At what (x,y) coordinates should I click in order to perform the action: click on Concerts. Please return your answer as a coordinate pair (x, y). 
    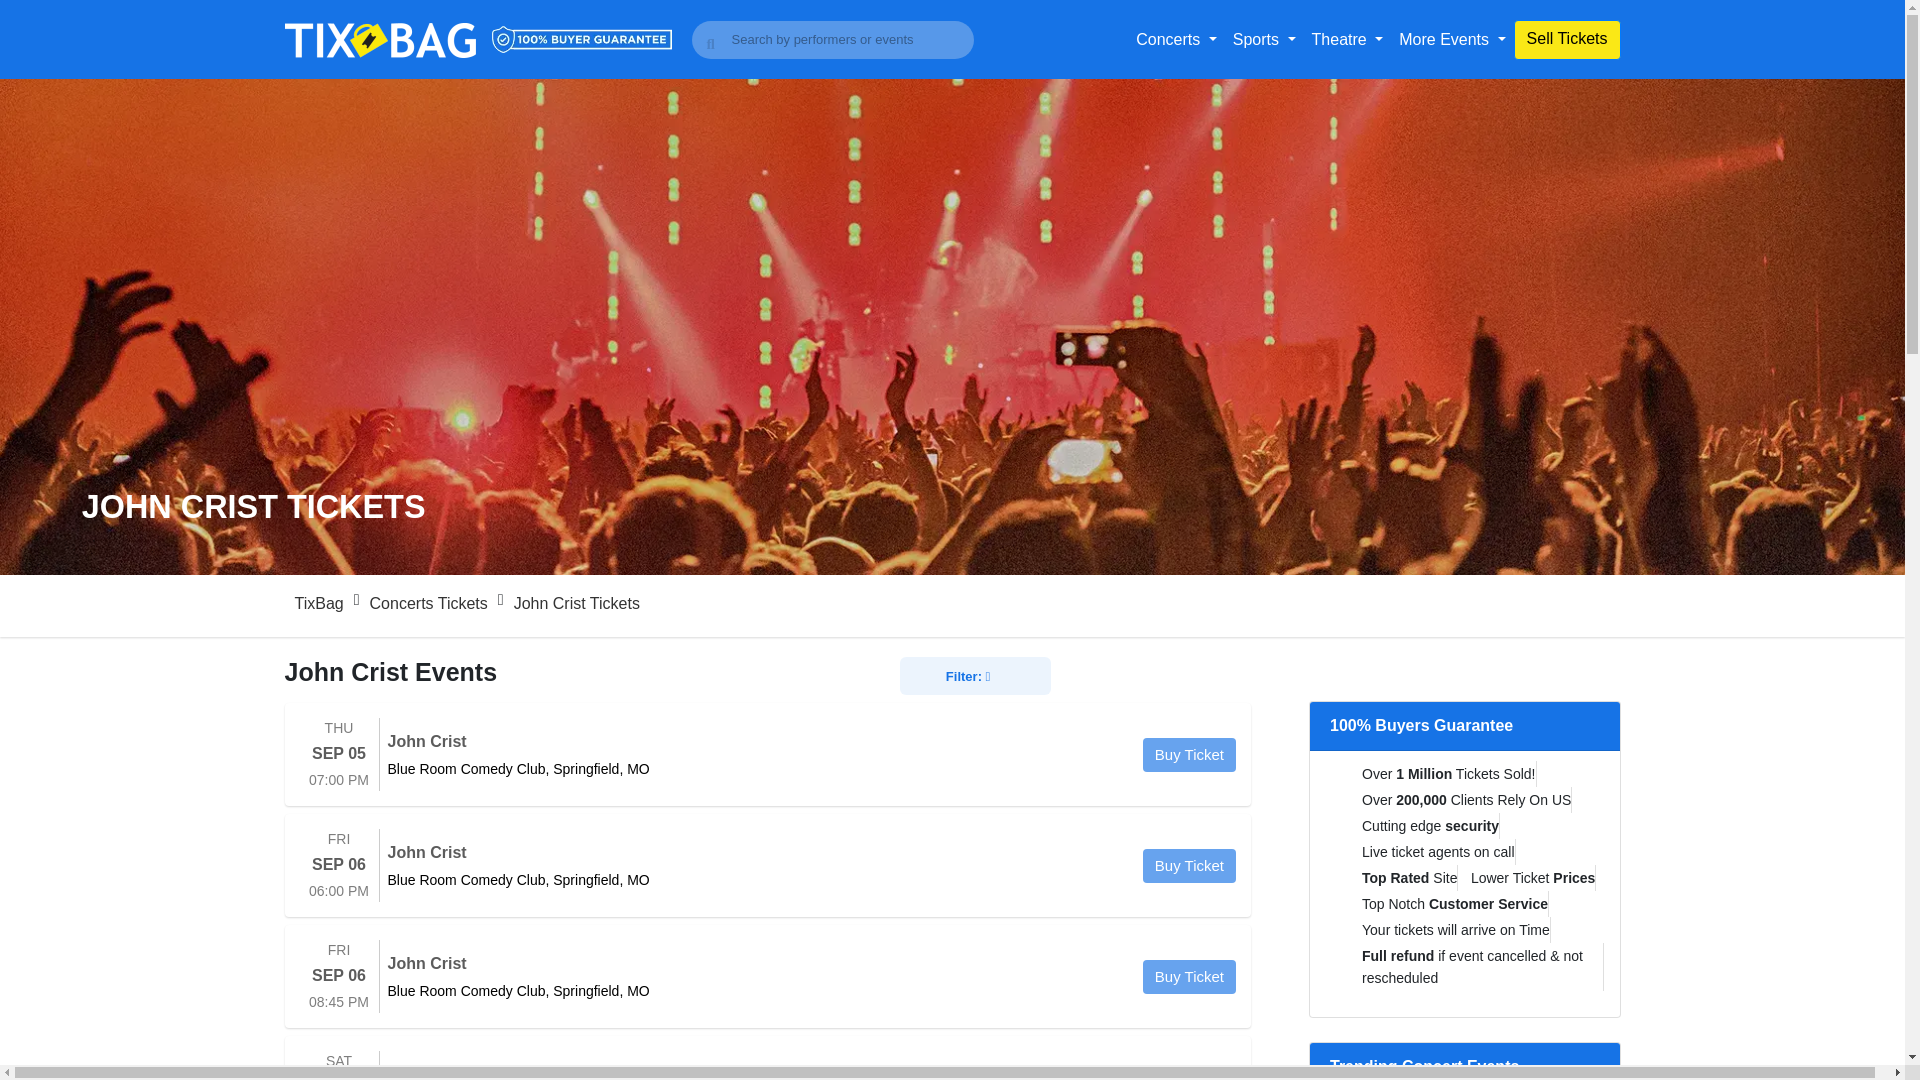
    Looking at the image, I should click on (1176, 40).